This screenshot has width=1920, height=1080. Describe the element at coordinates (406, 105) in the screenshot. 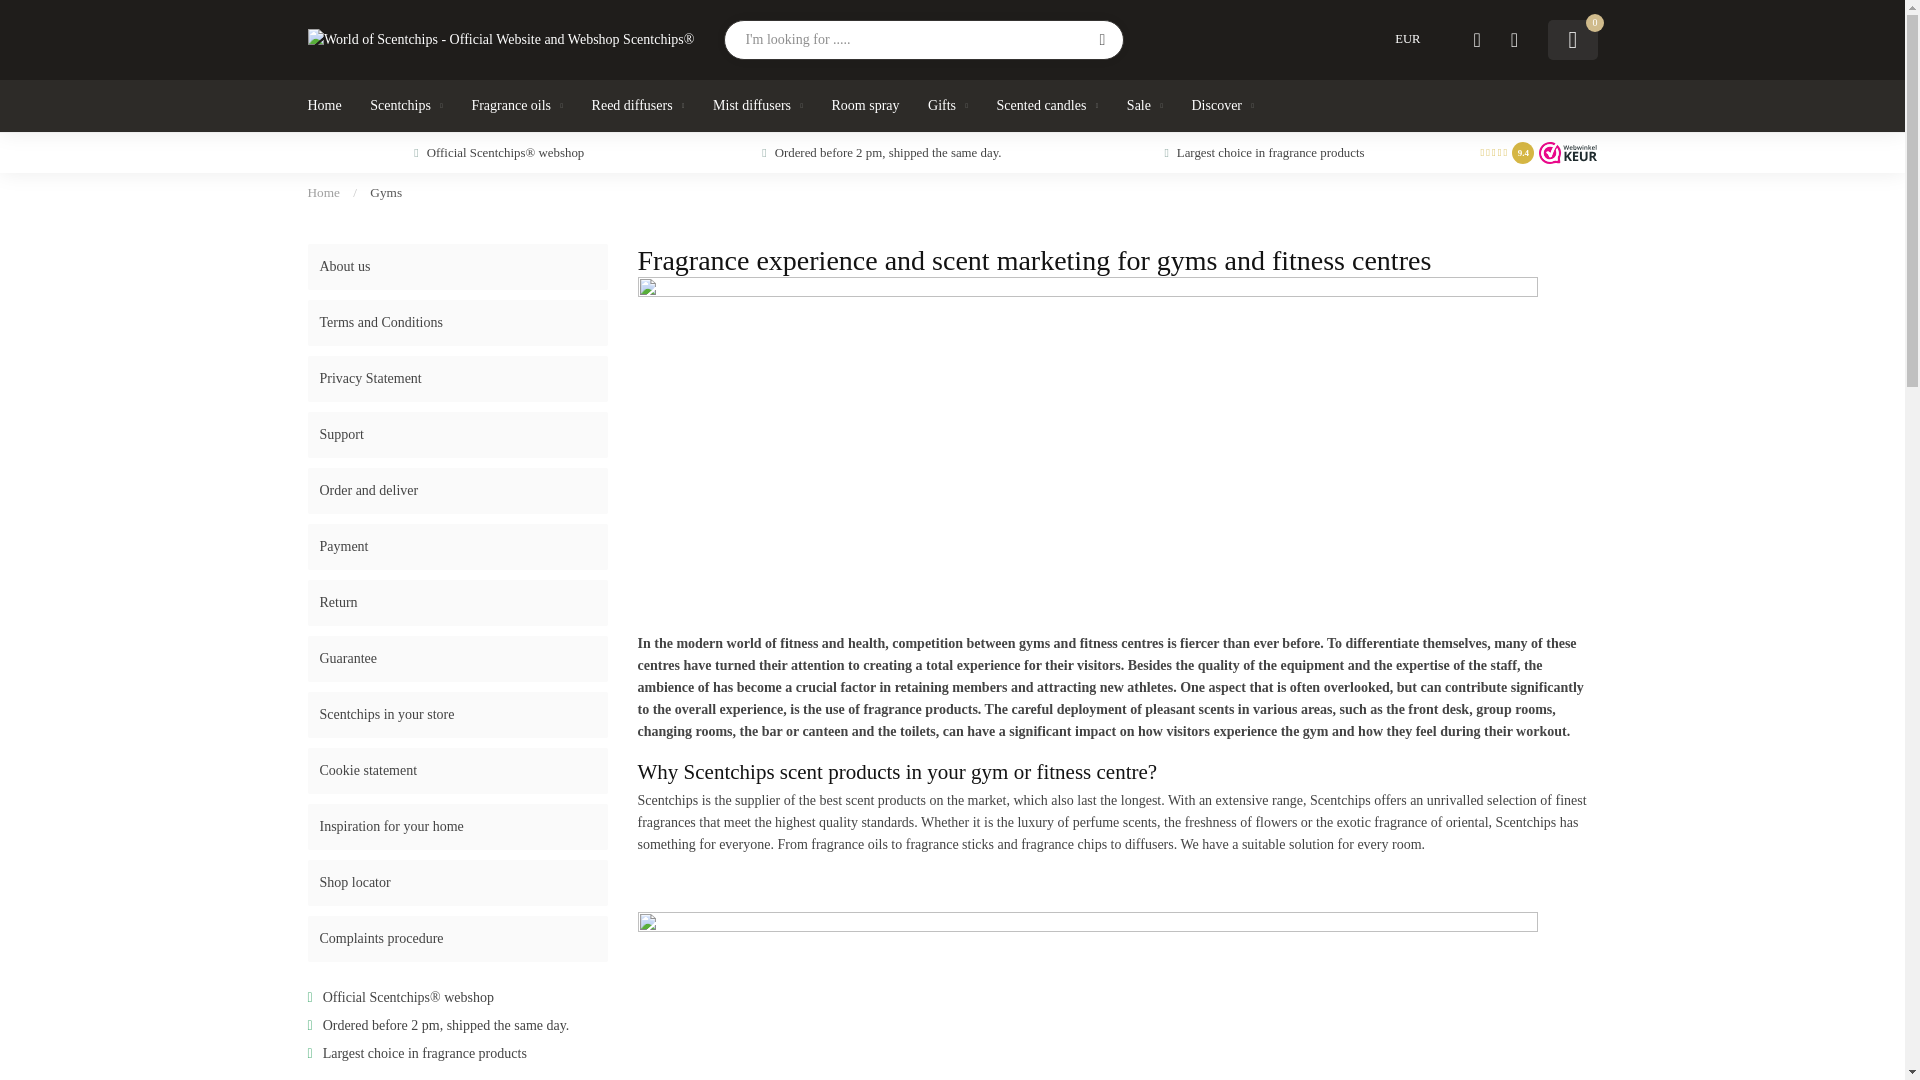

I see `Scentchips` at that location.